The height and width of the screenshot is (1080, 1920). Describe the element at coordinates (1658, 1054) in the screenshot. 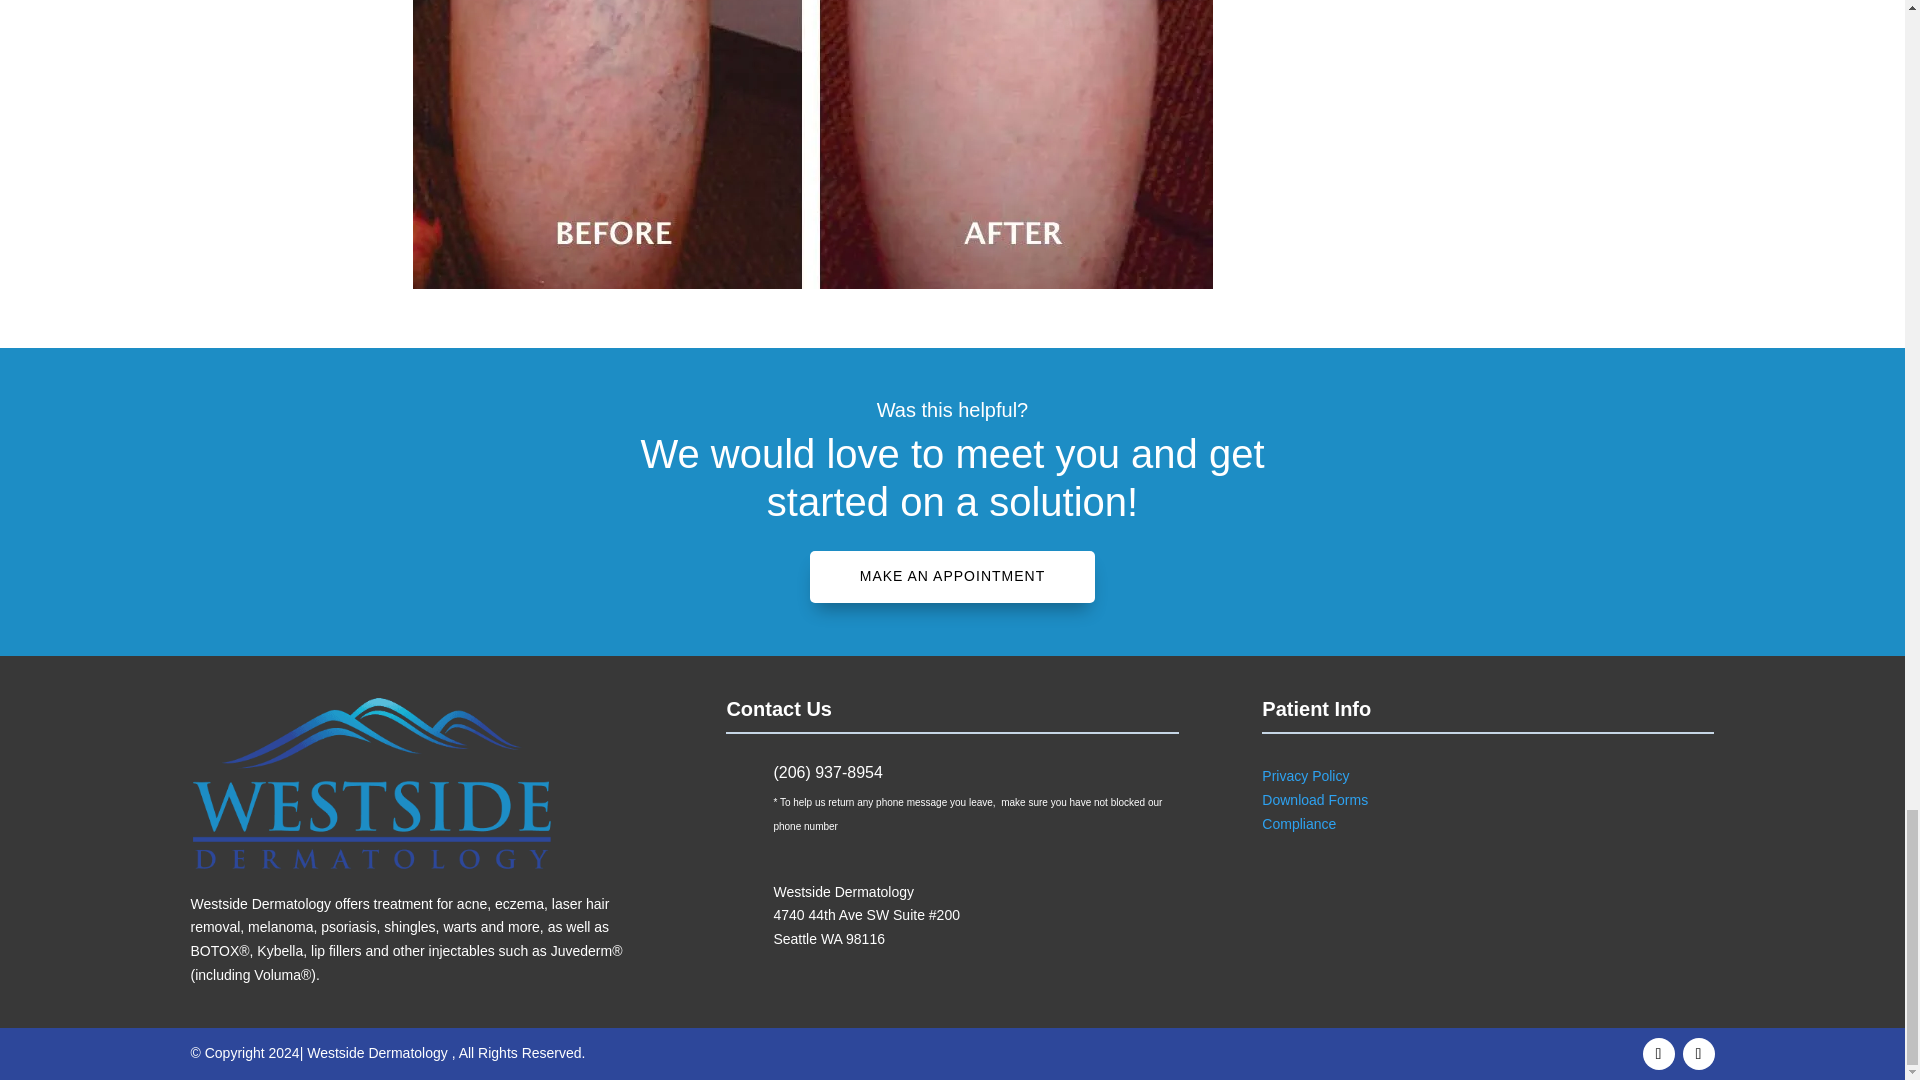

I see `Follow on Facebook` at that location.